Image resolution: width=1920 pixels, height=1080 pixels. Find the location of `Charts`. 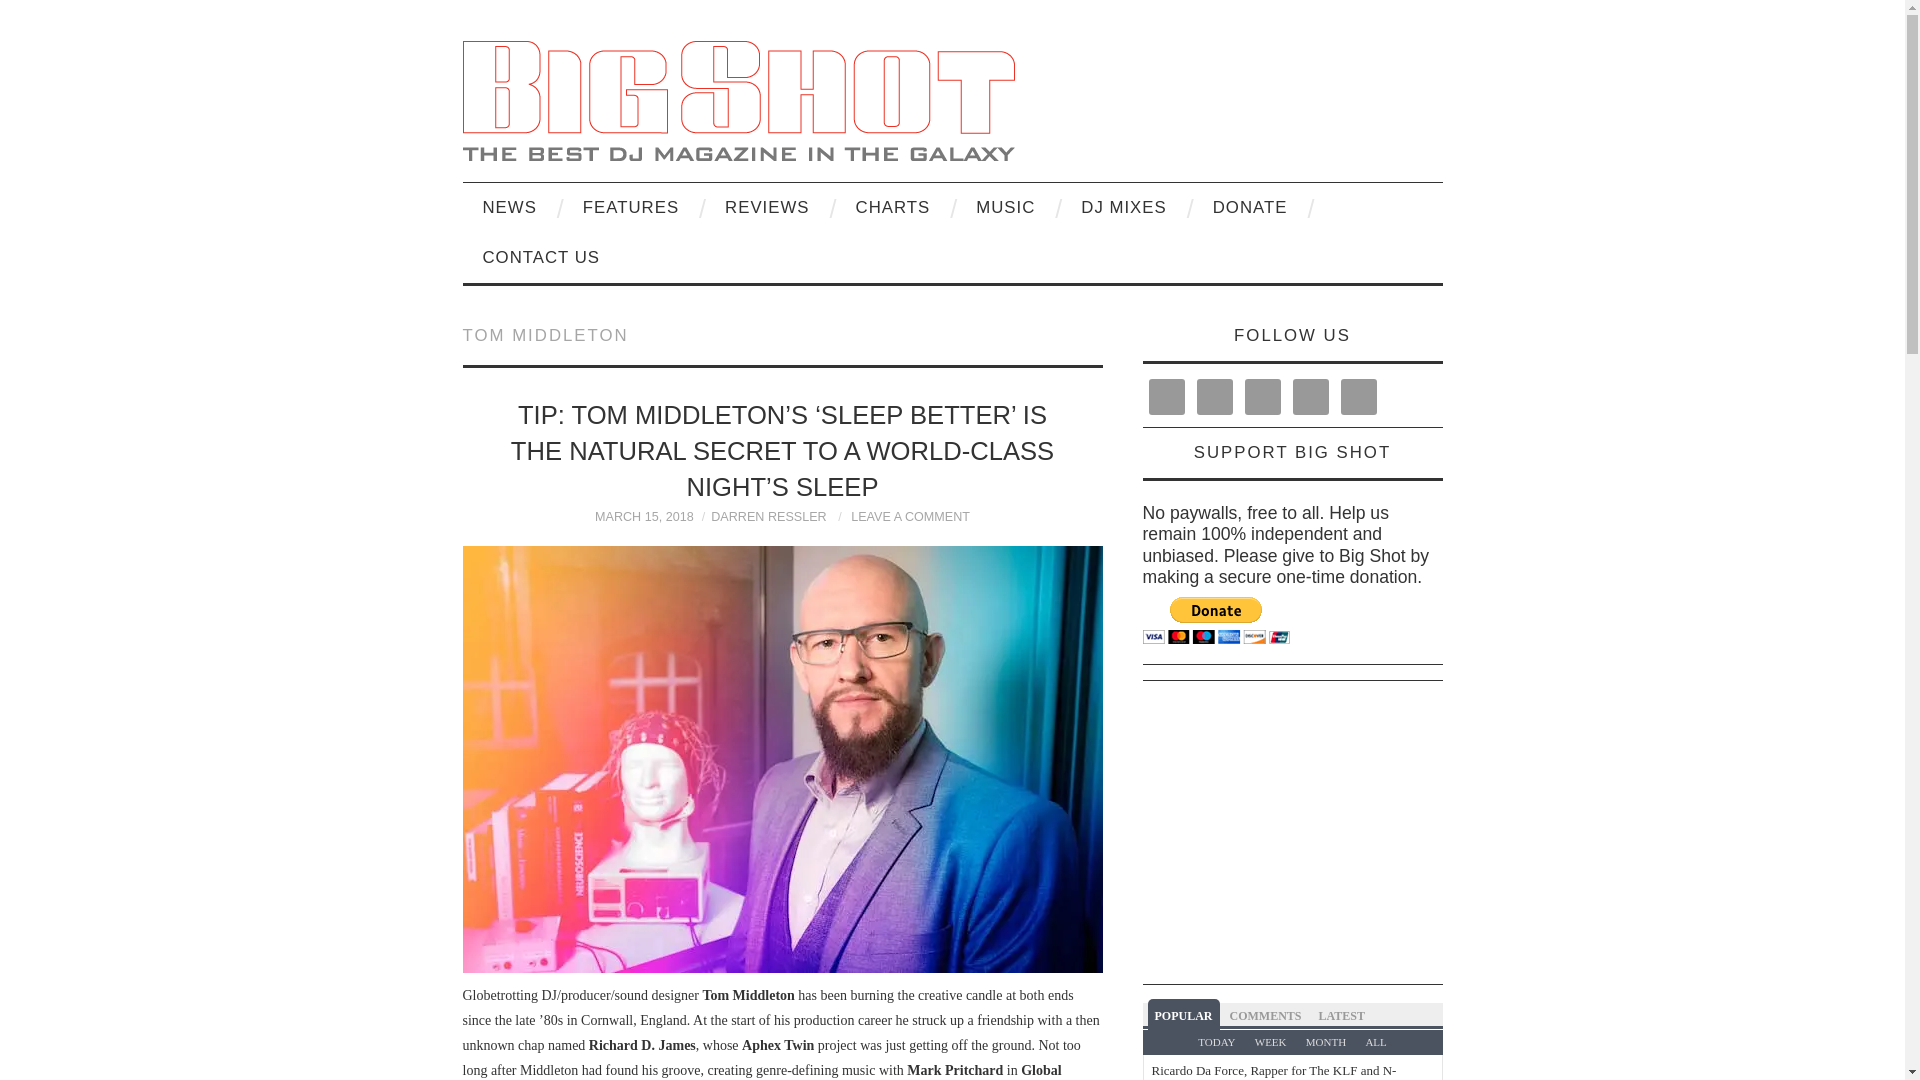

Charts is located at coordinates (892, 208).